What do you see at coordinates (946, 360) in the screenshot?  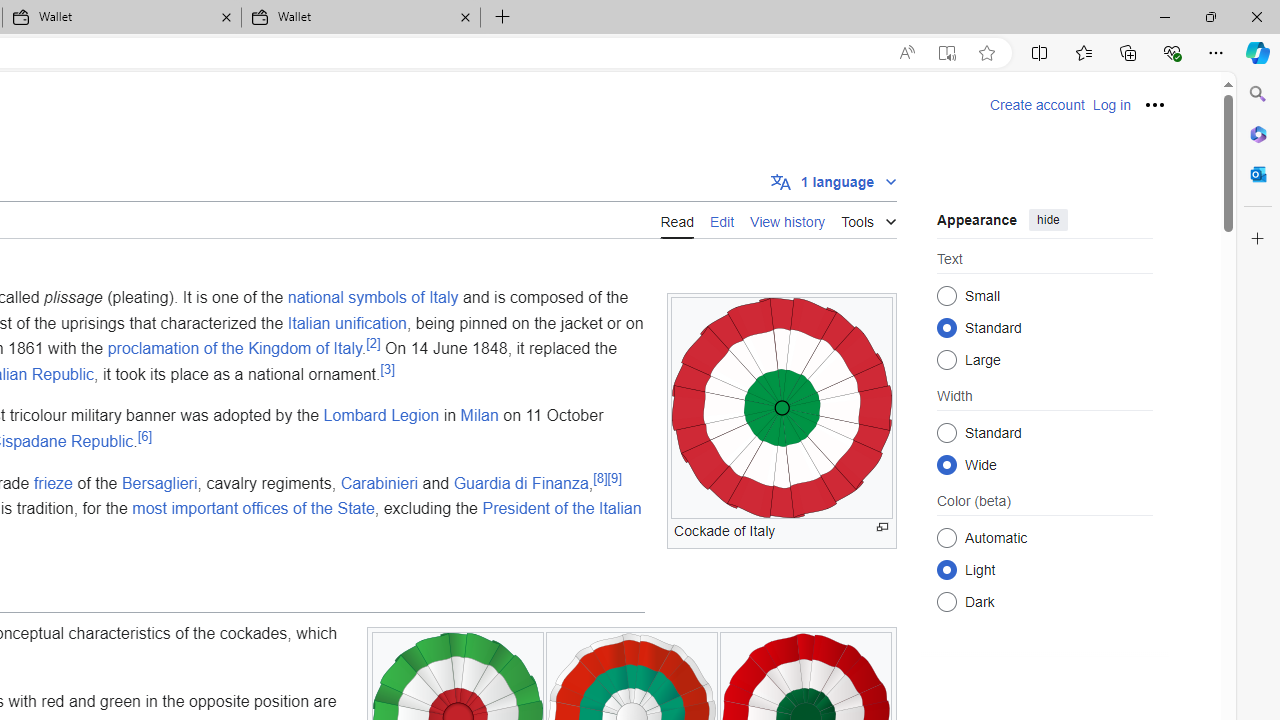 I see `Large` at bounding box center [946, 360].